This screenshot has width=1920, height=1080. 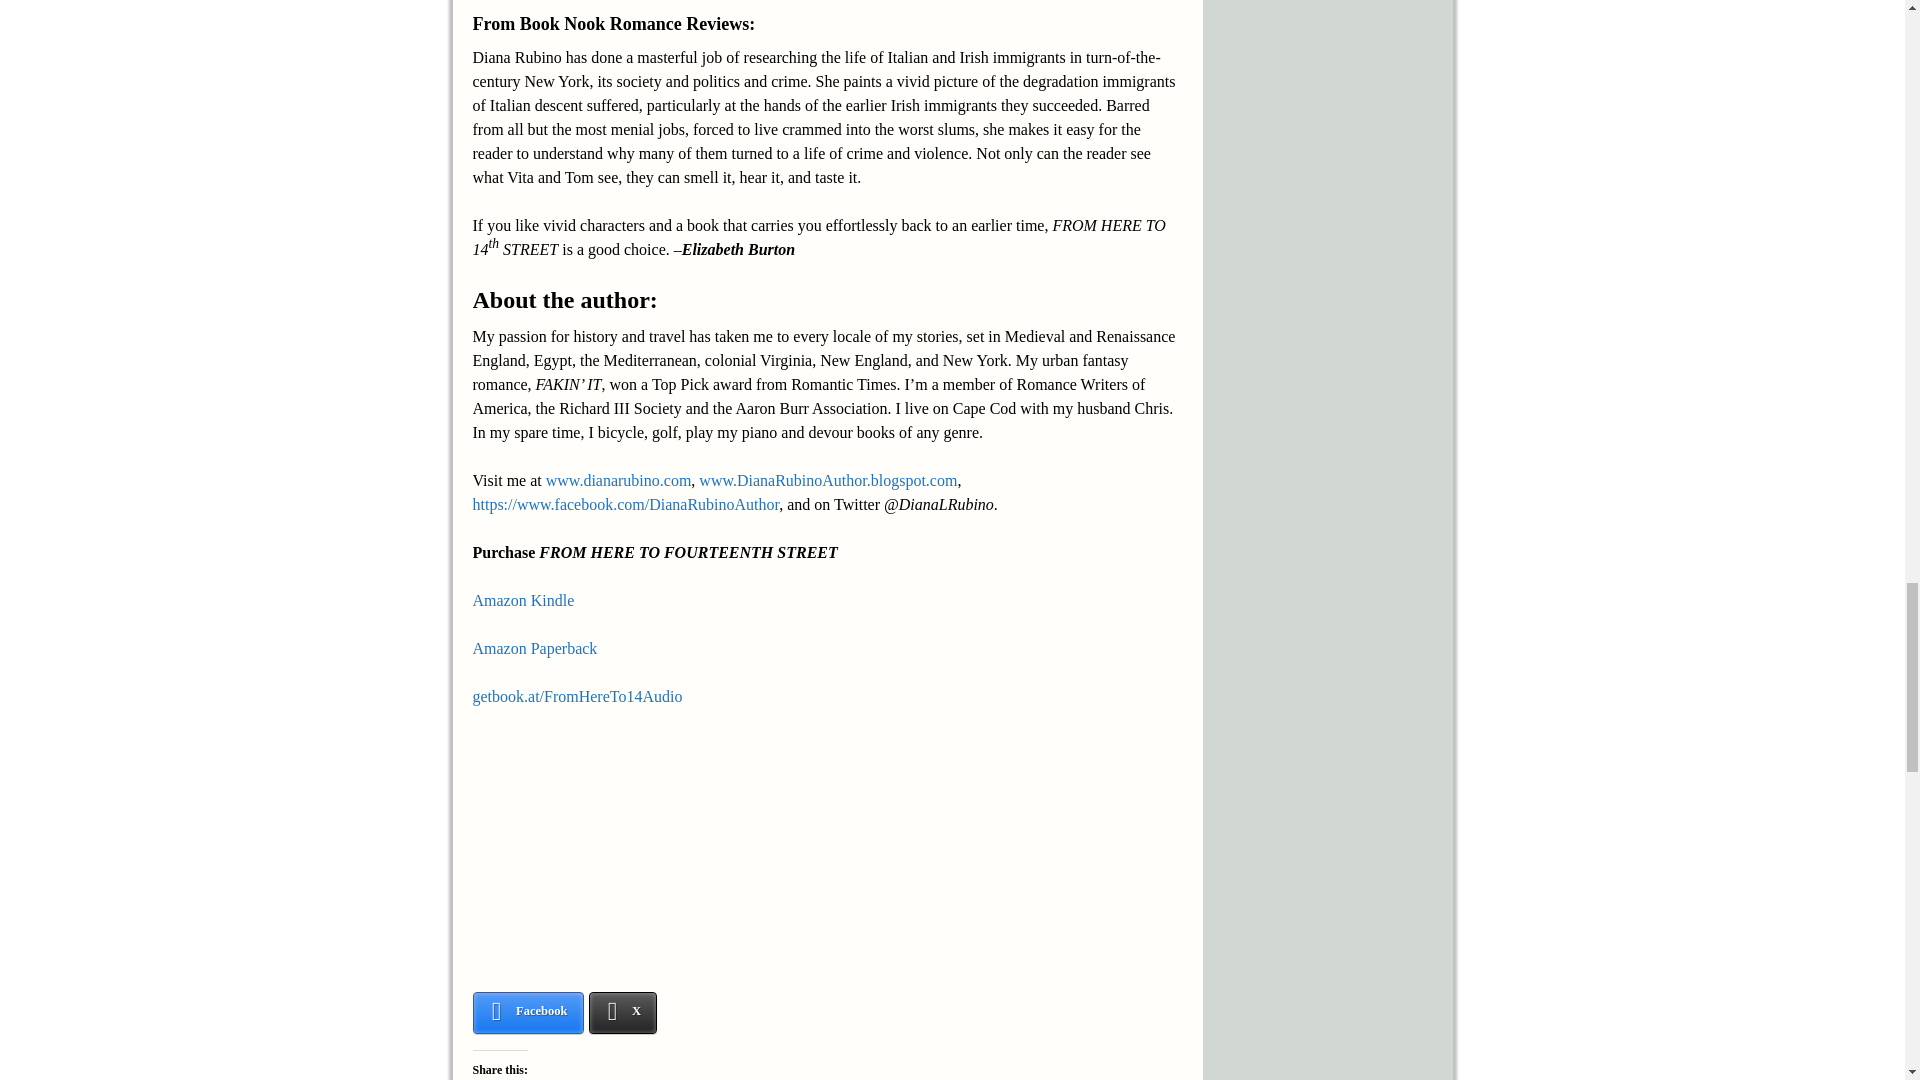 I want to click on Facebook, so click(x=528, y=1012).